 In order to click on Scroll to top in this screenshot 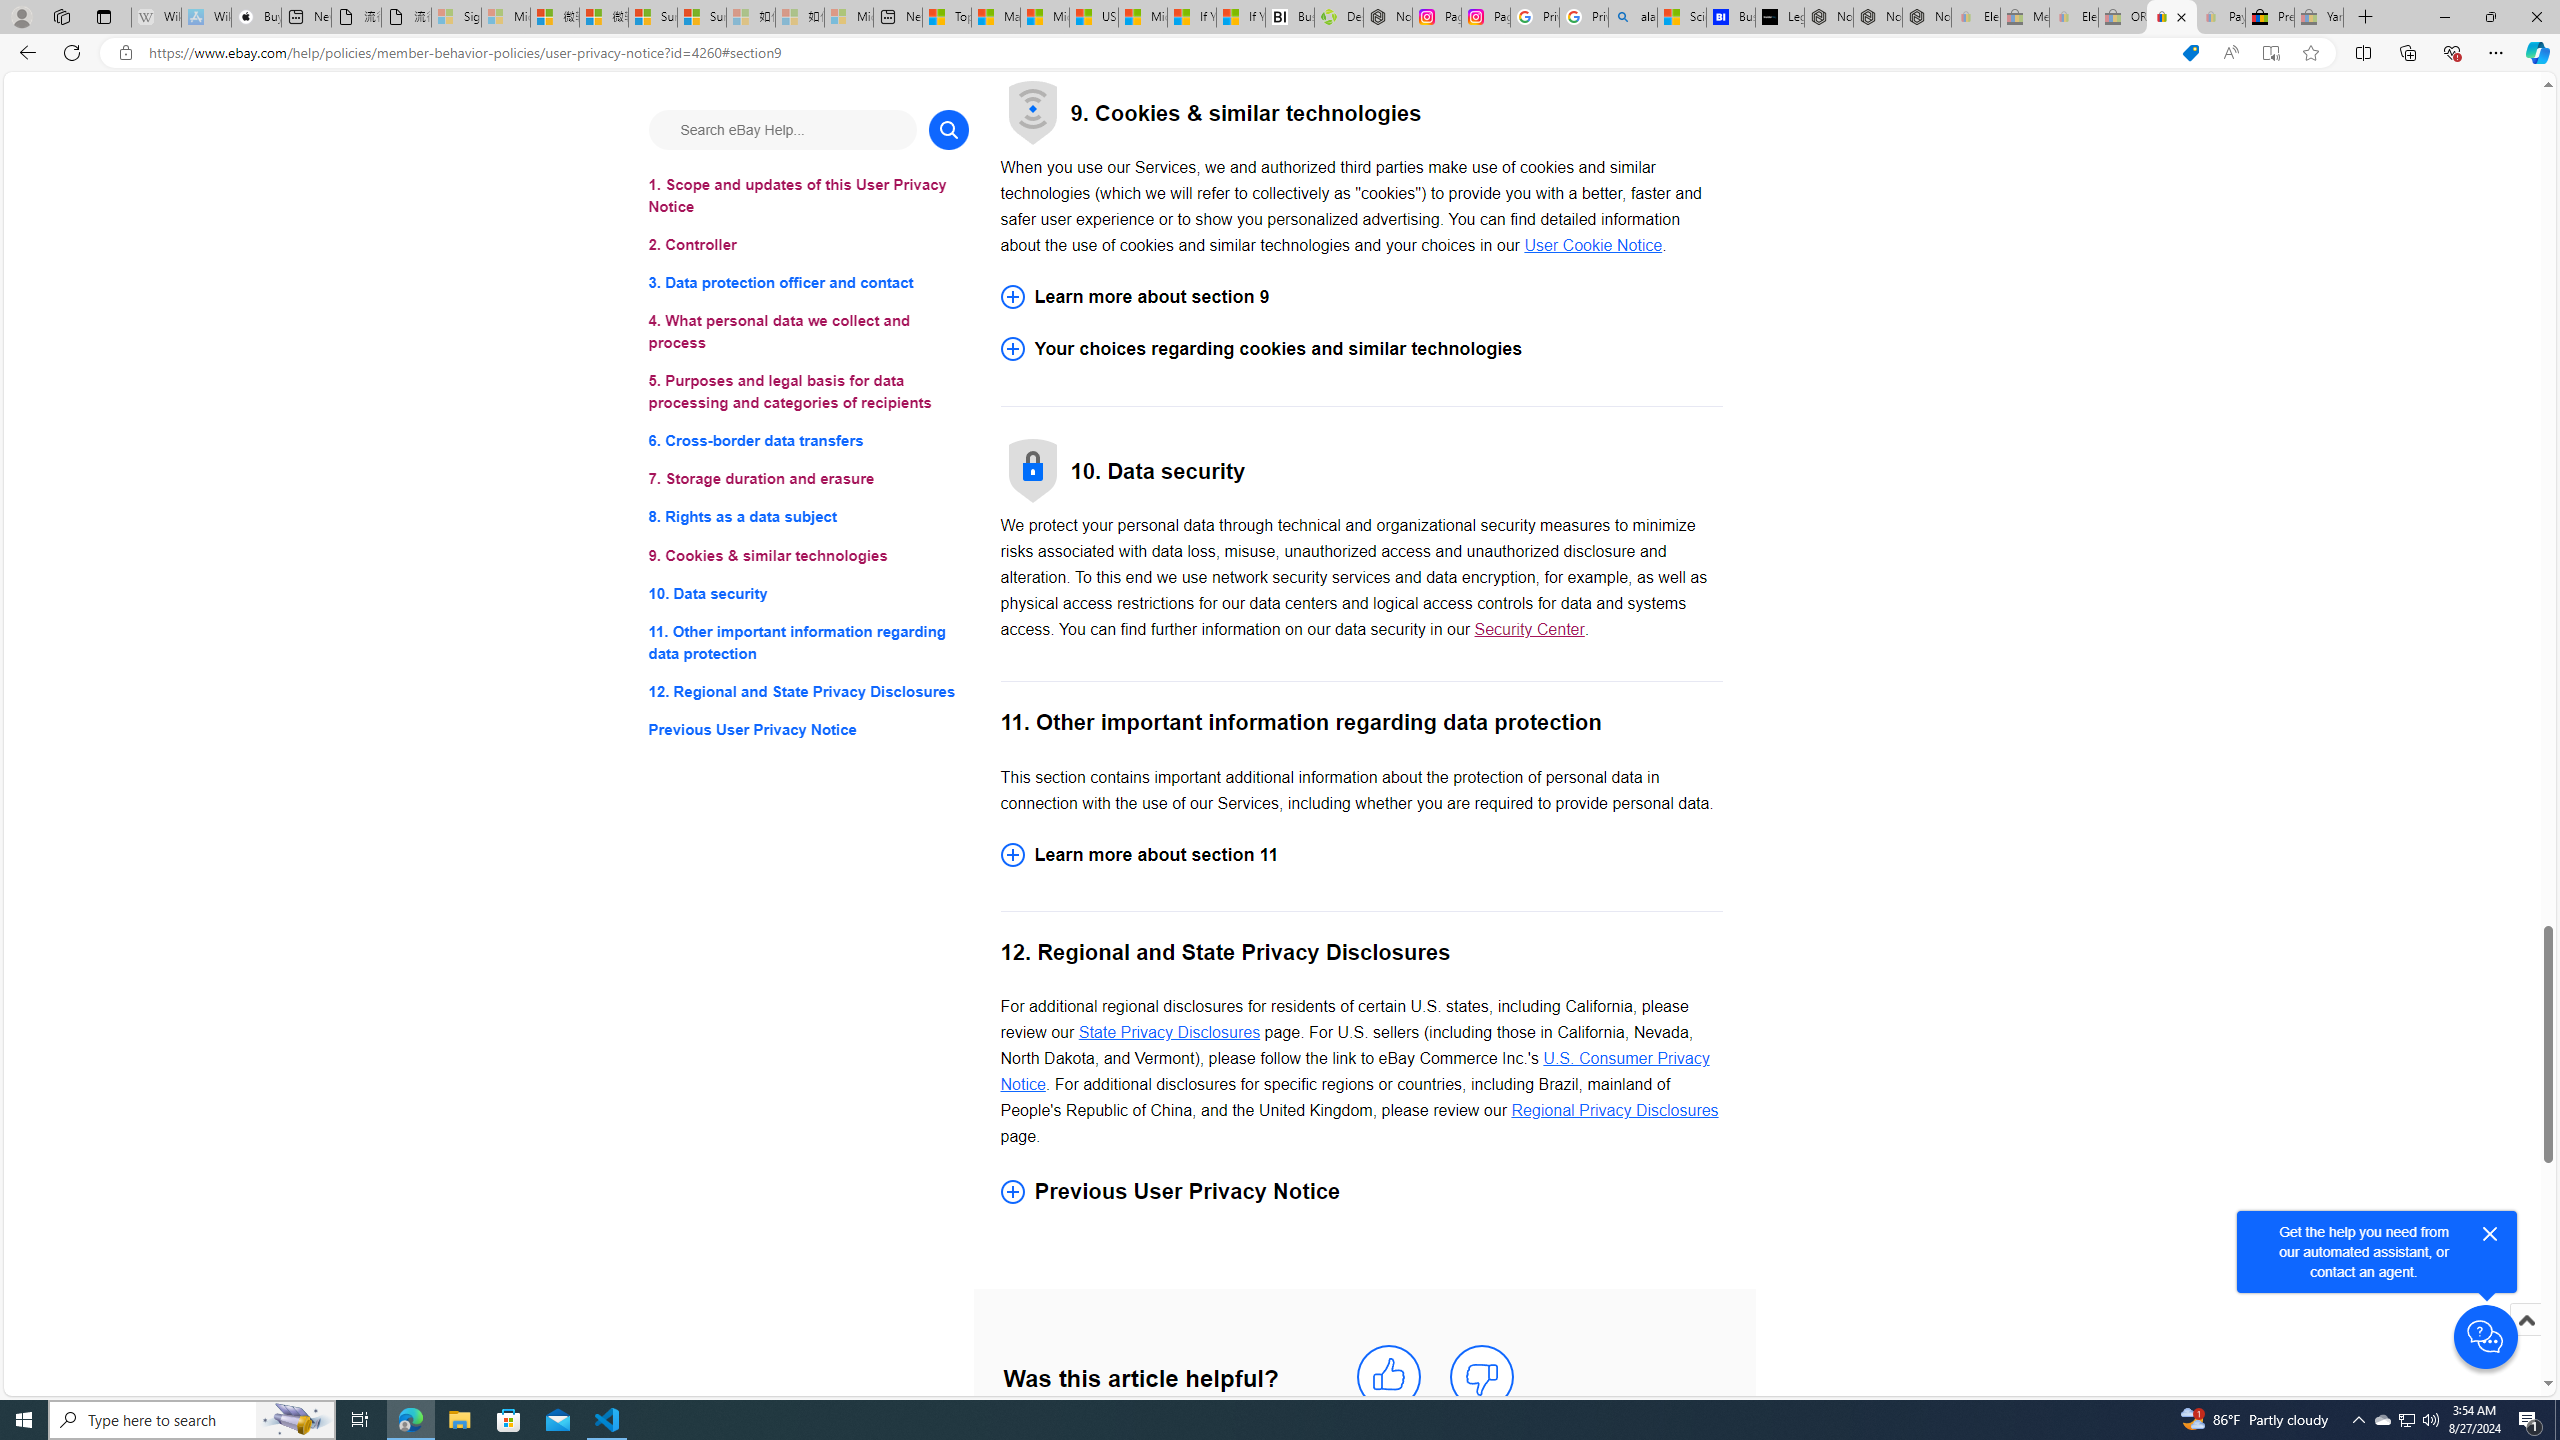, I will do `click(2525, 1320)`.